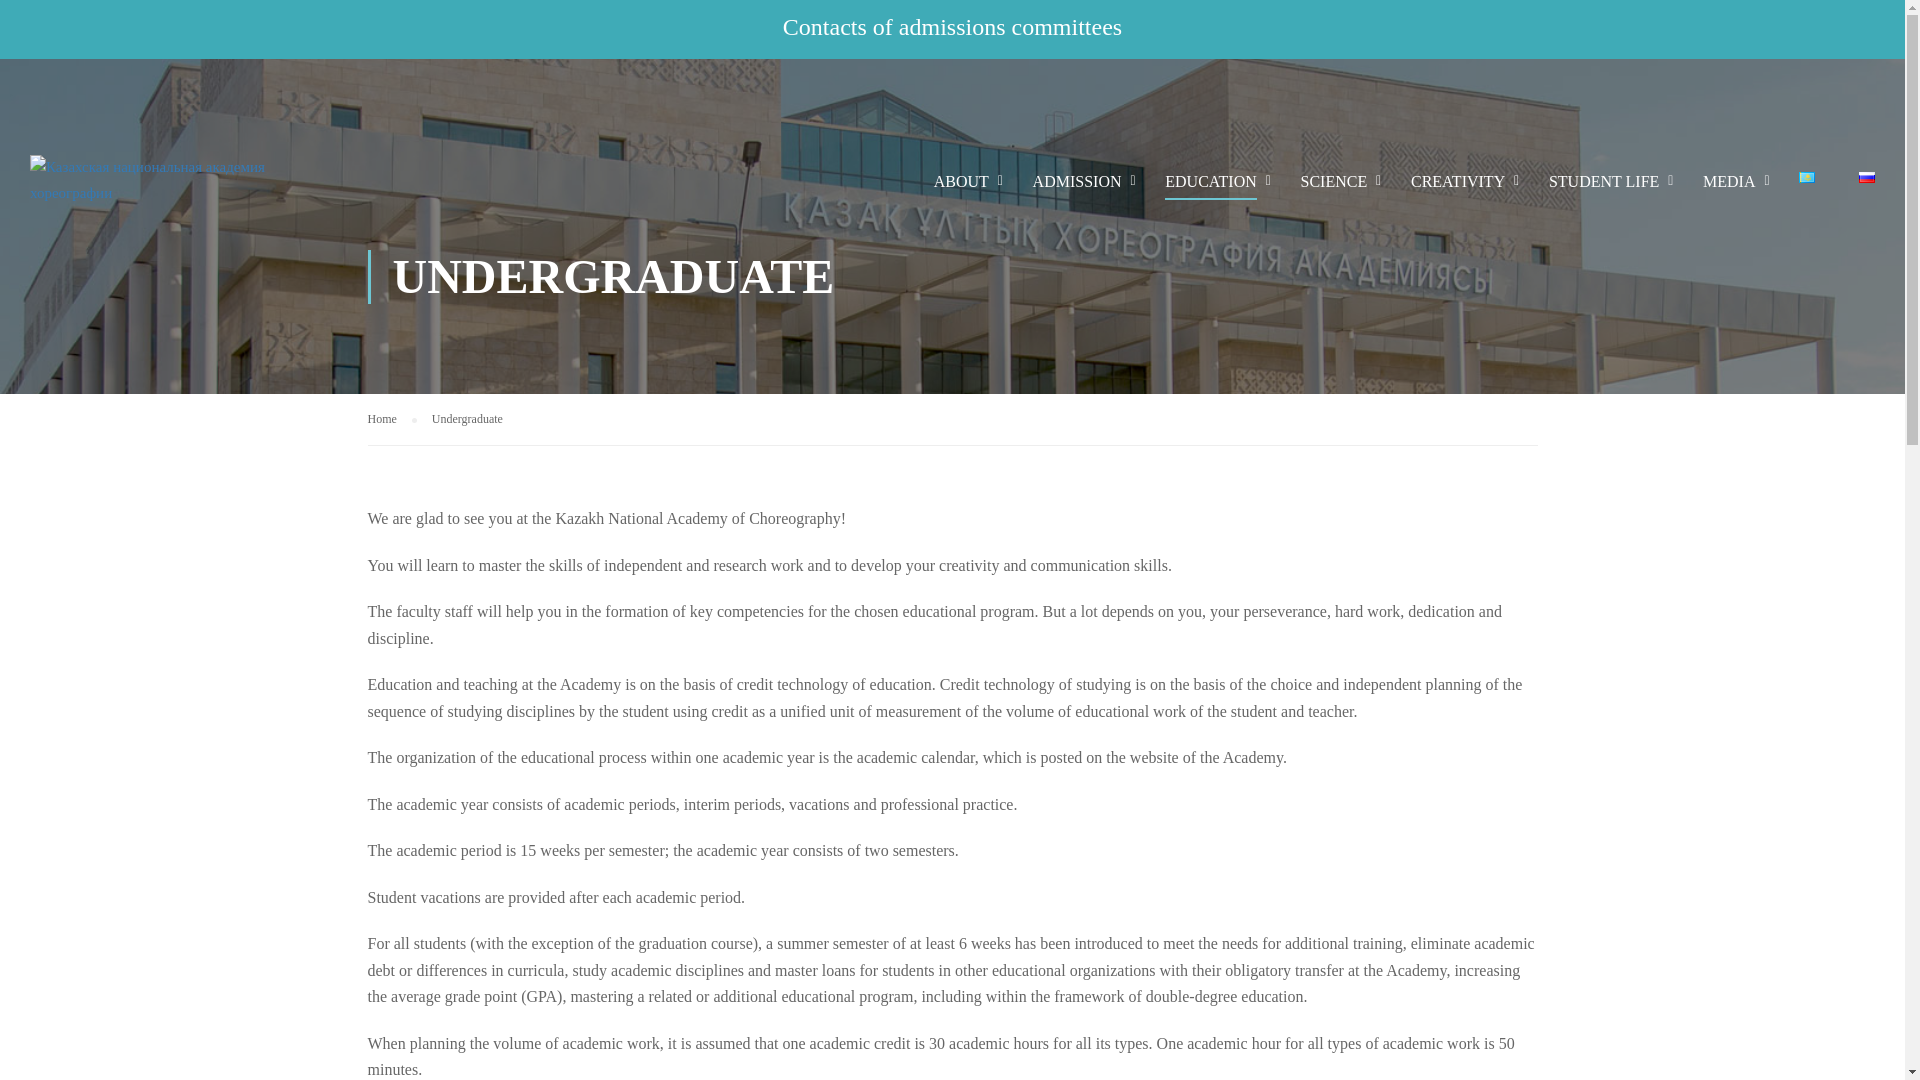 This screenshot has width=1920, height=1080. Describe the element at coordinates (952, 26) in the screenshot. I see `Contacts of admissions committees` at that location.